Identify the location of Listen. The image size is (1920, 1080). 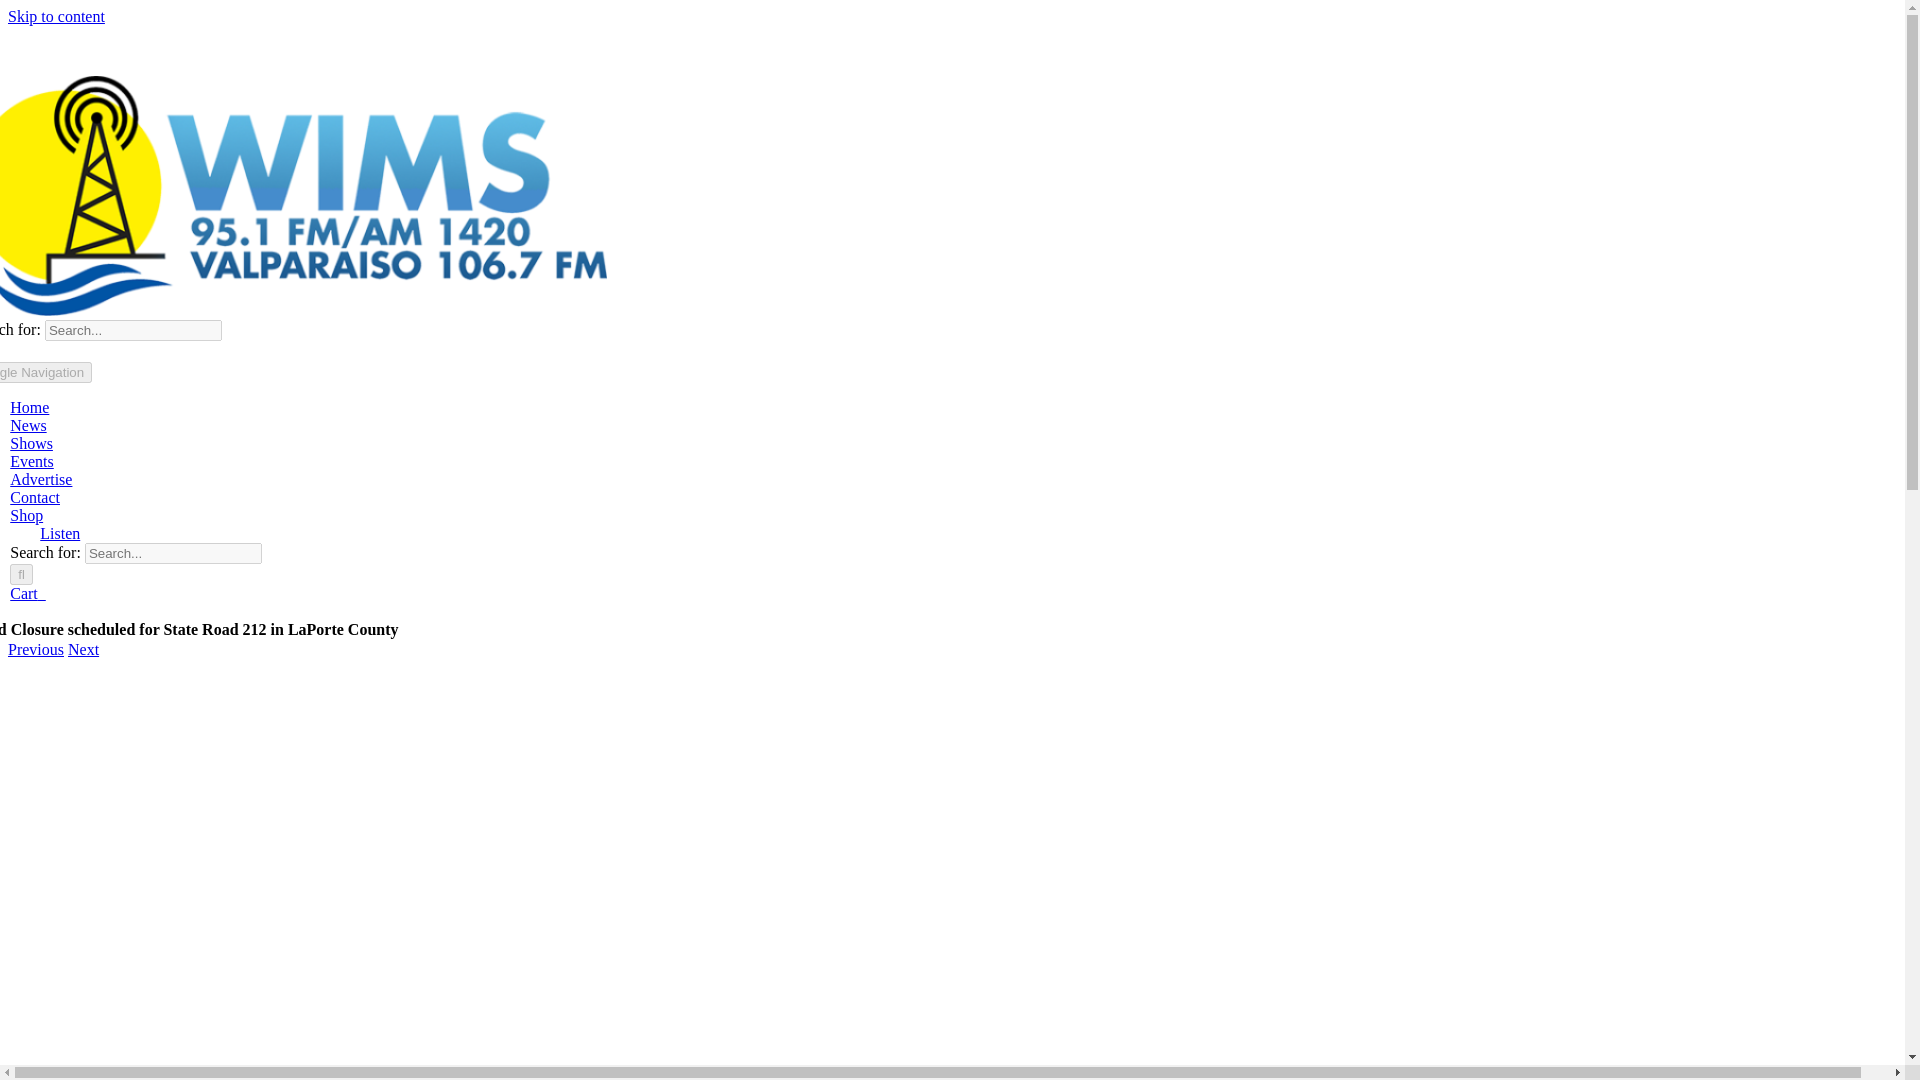
(59, 533).